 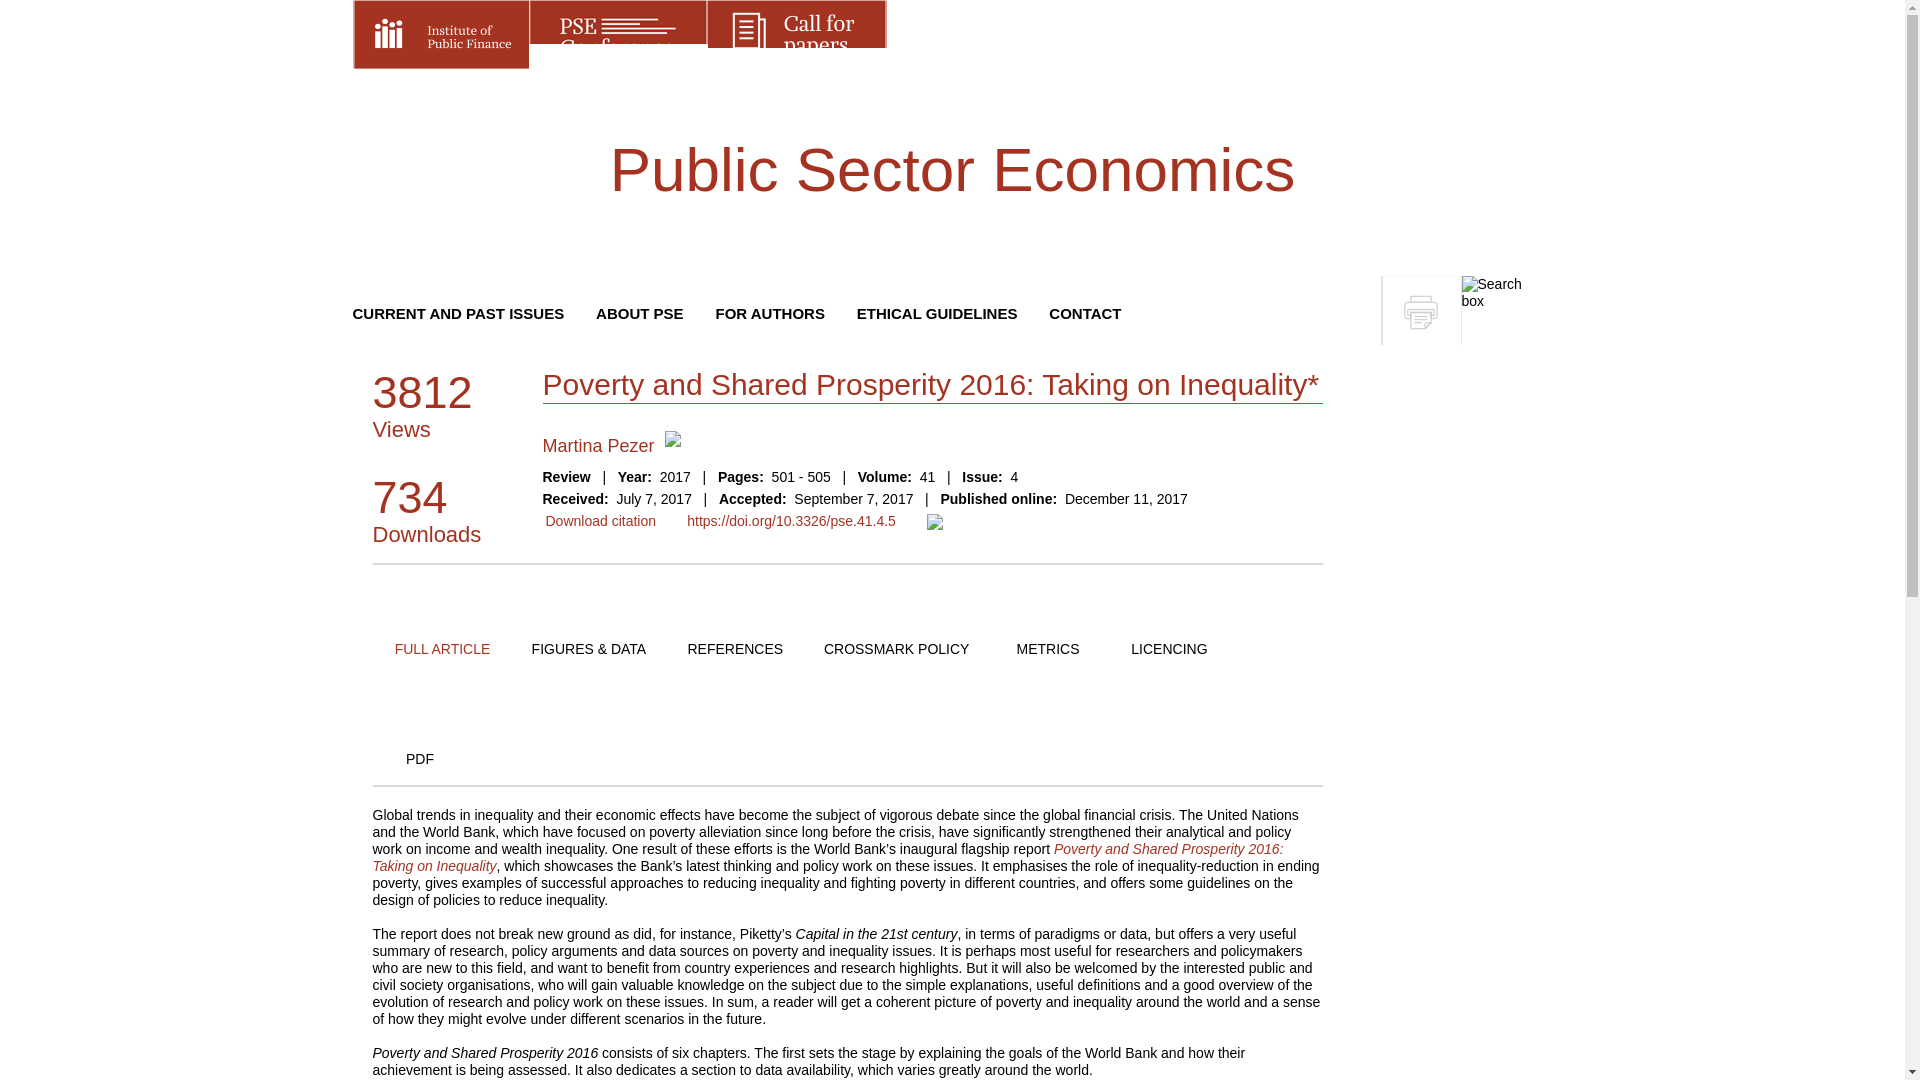 I want to click on CONTACT, so click(x=1084, y=312).